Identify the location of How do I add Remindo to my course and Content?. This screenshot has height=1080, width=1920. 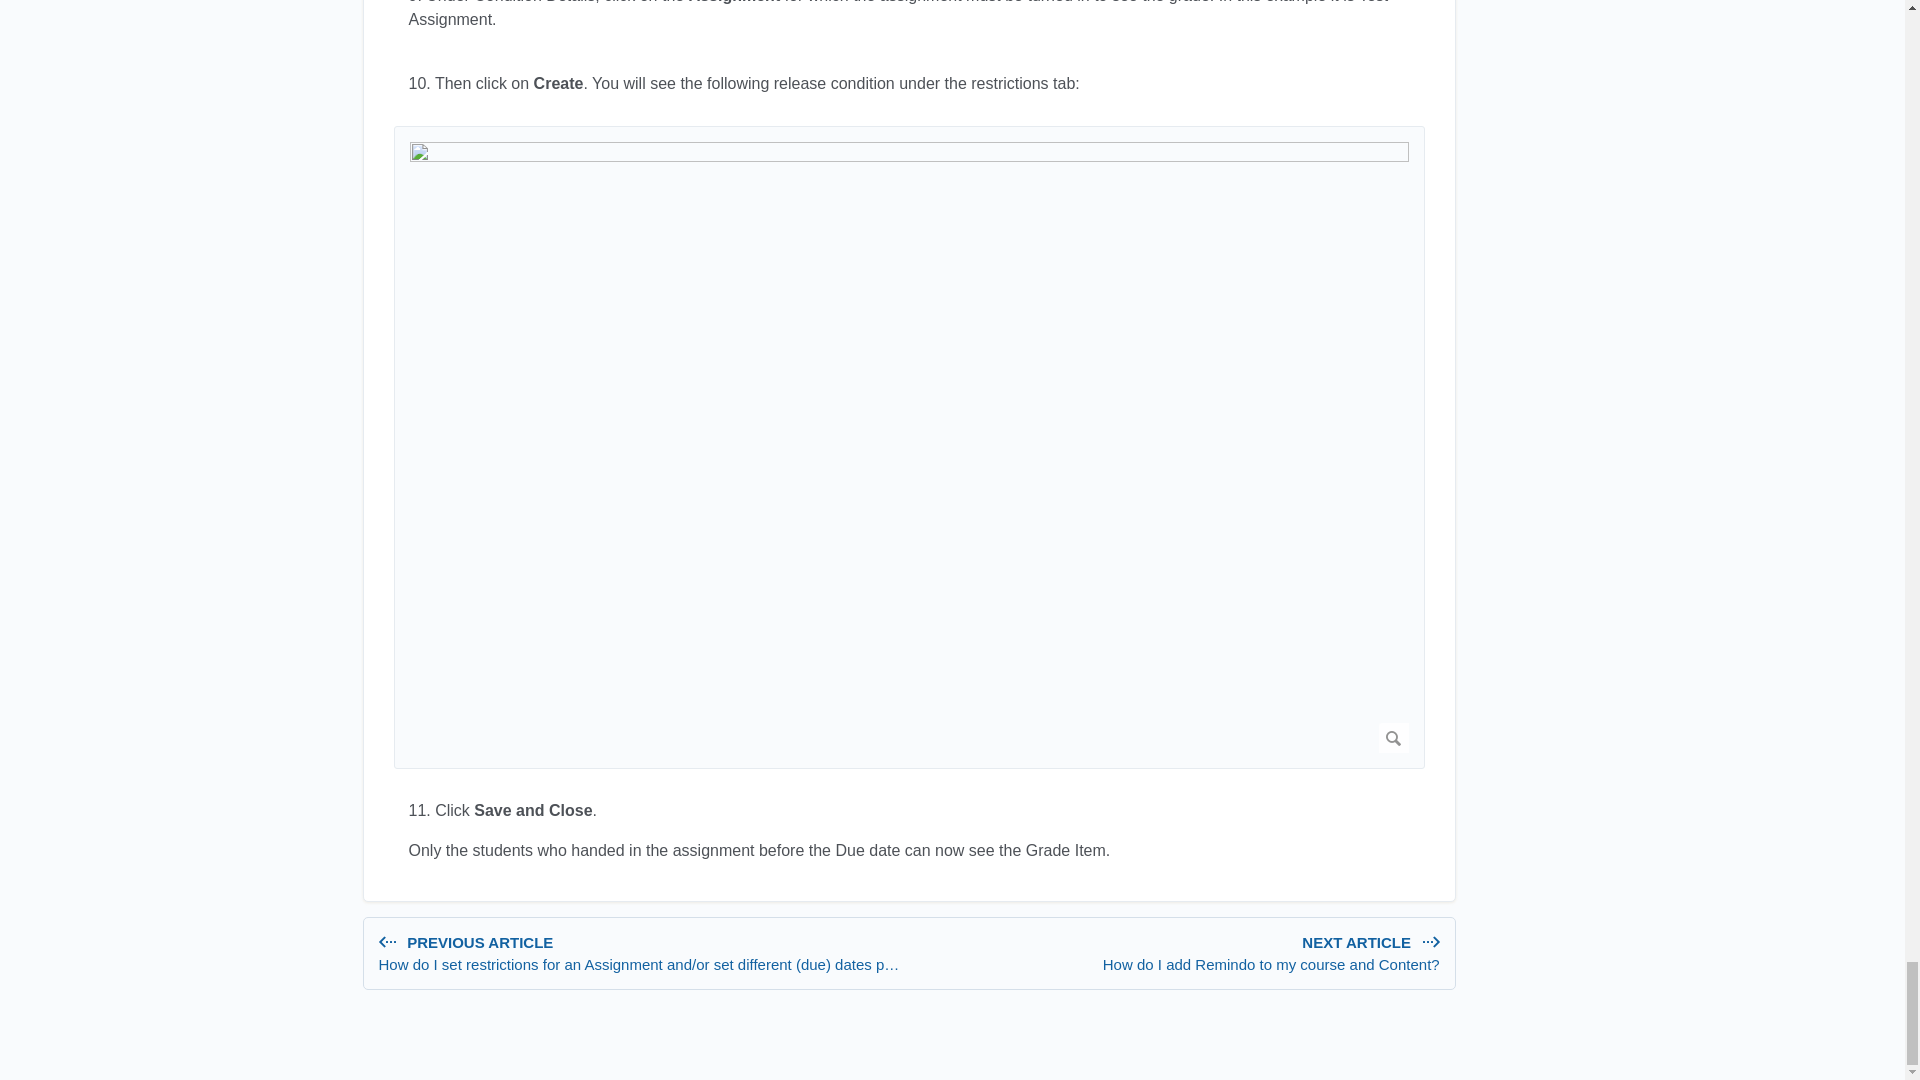
(1178, 954).